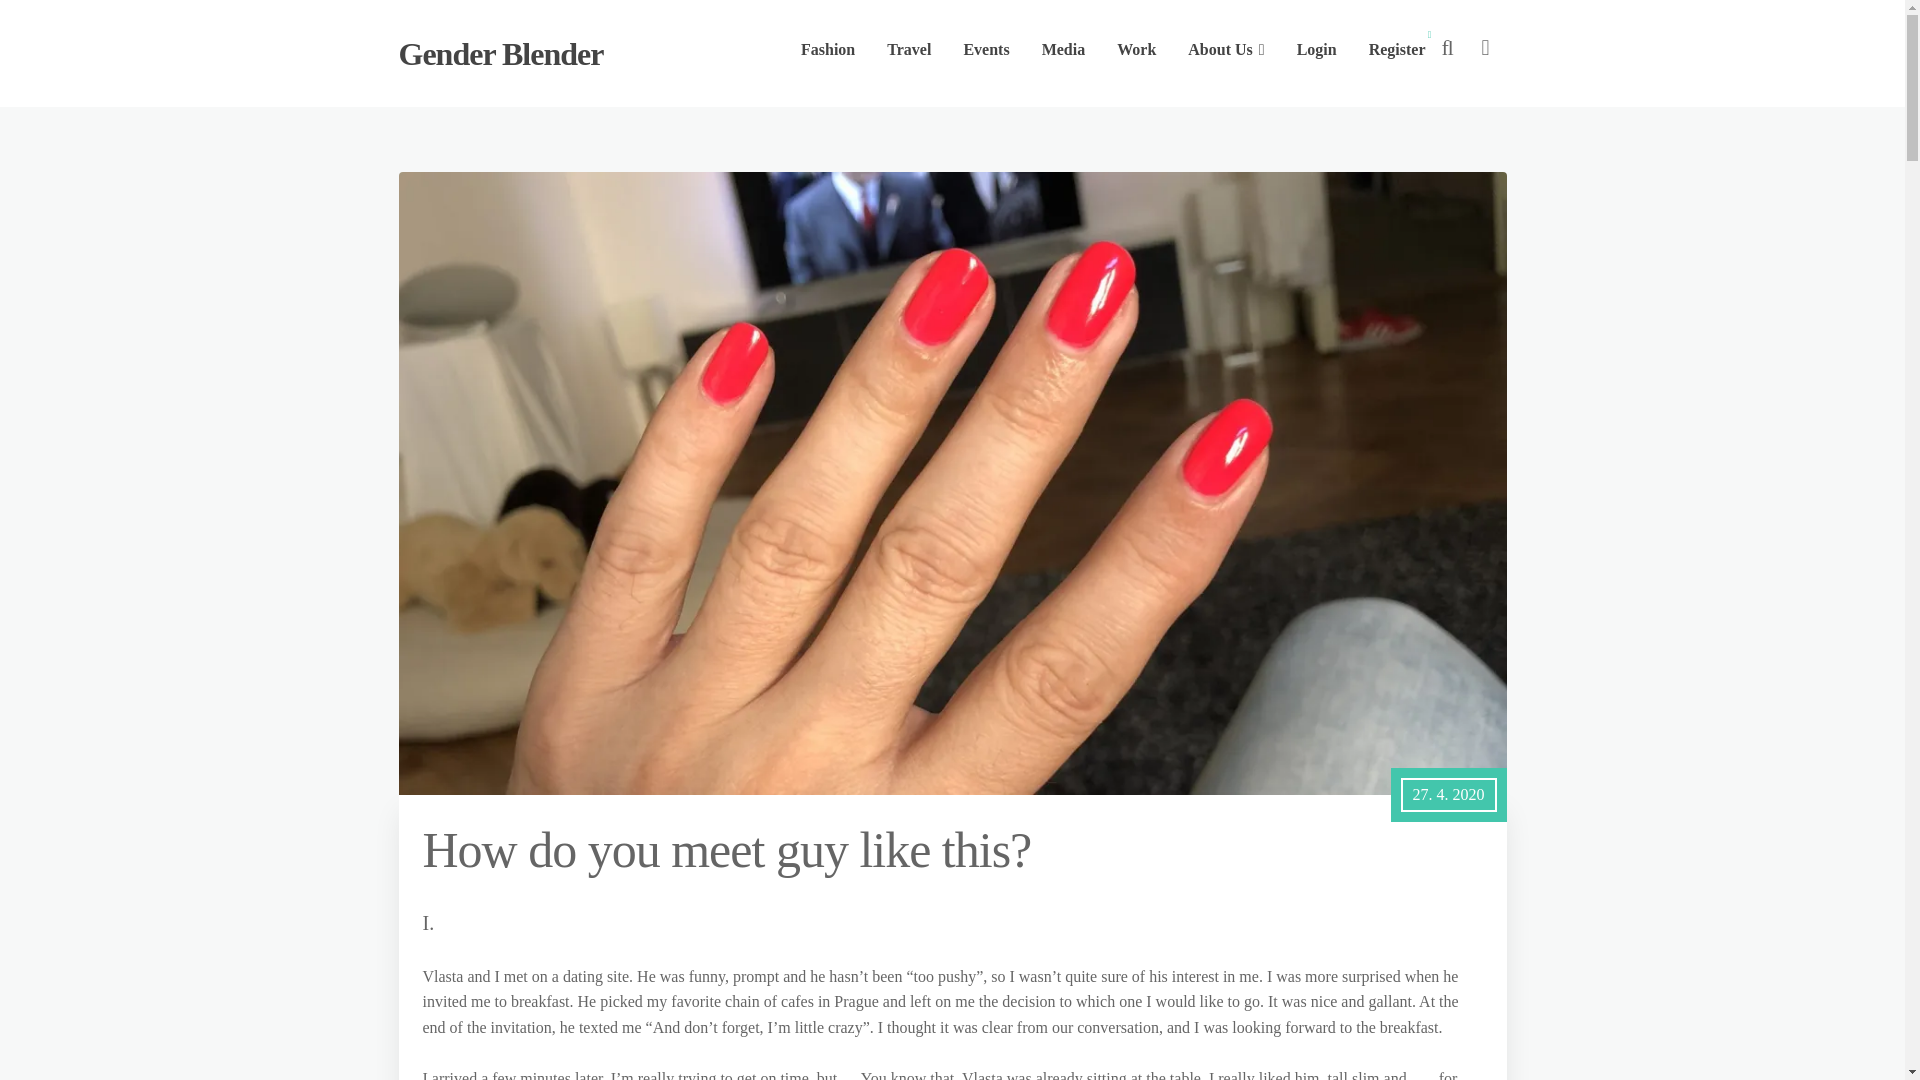 The image size is (1920, 1080). Describe the element at coordinates (1136, 50) in the screenshot. I see `Work` at that location.